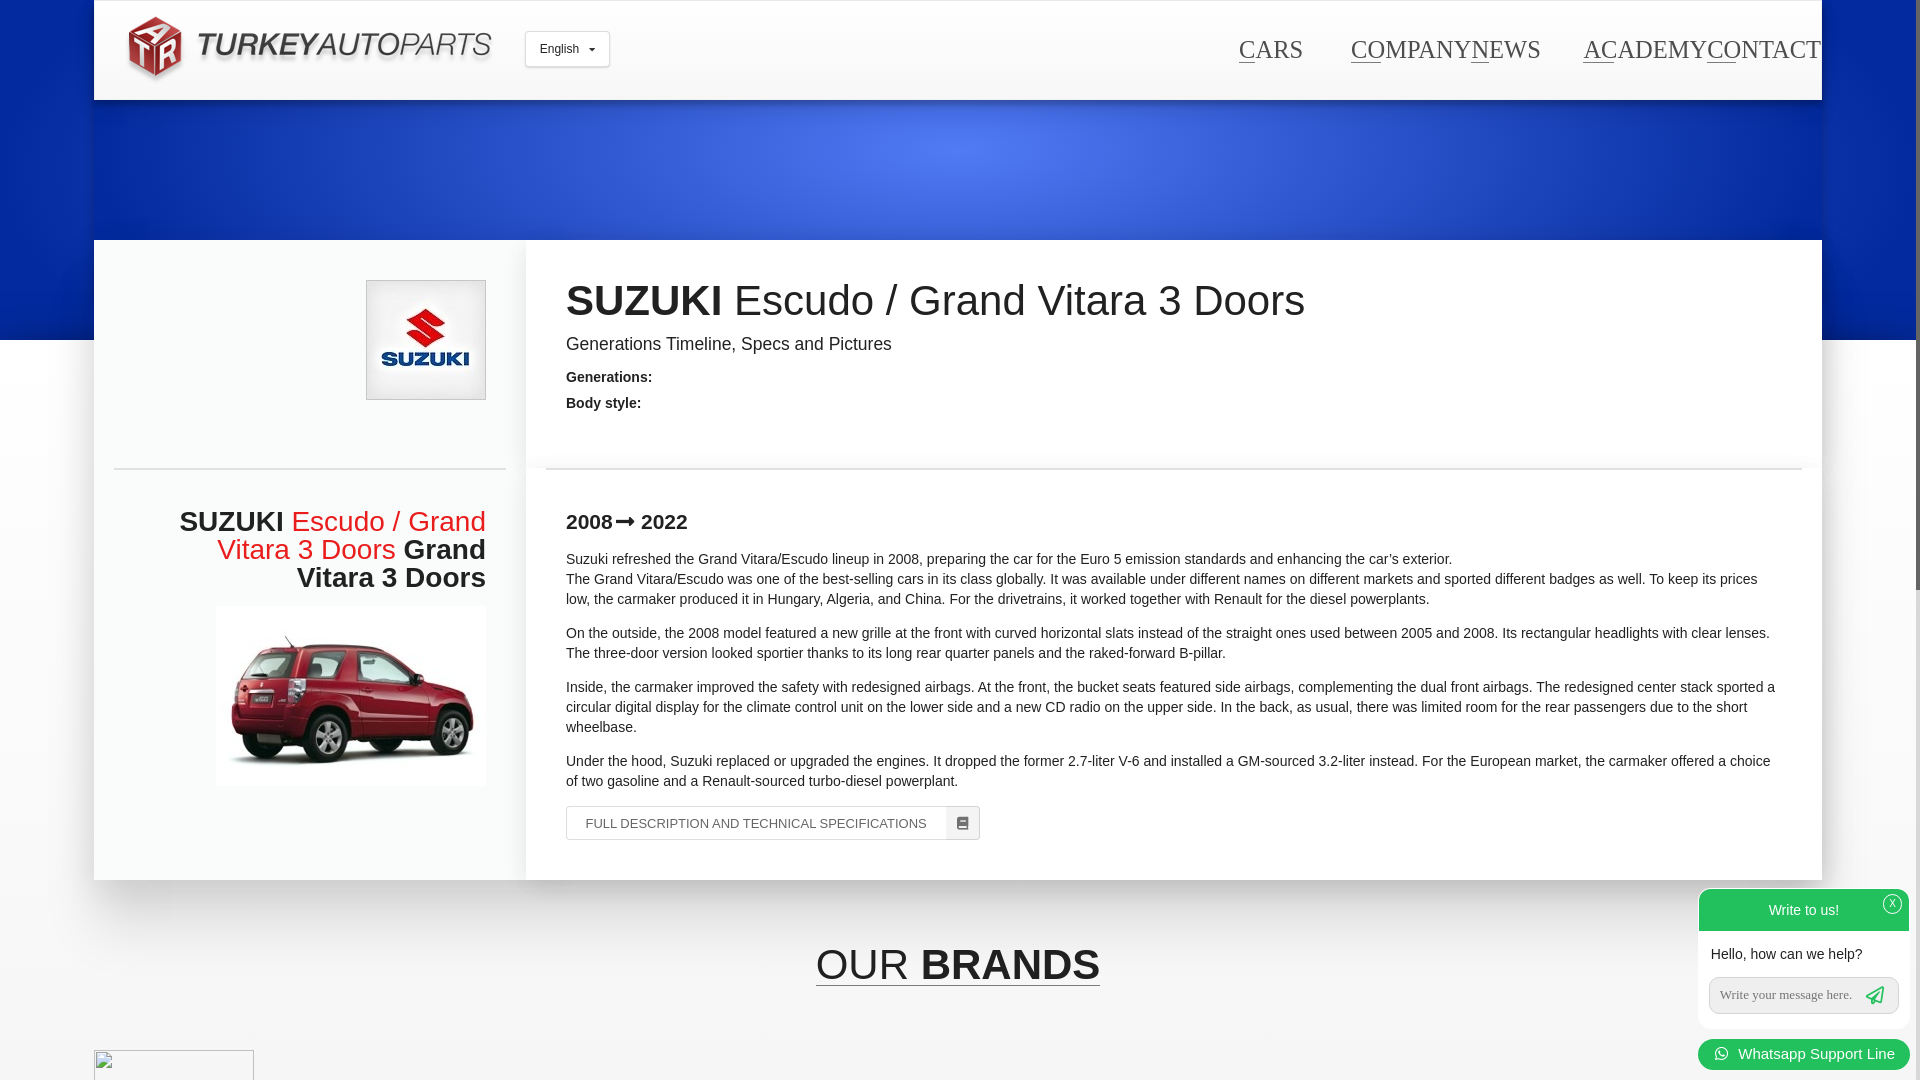 Image resolution: width=1920 pixels, height=1080 pixels. I want to click on NEWS, so click(1504, 48).